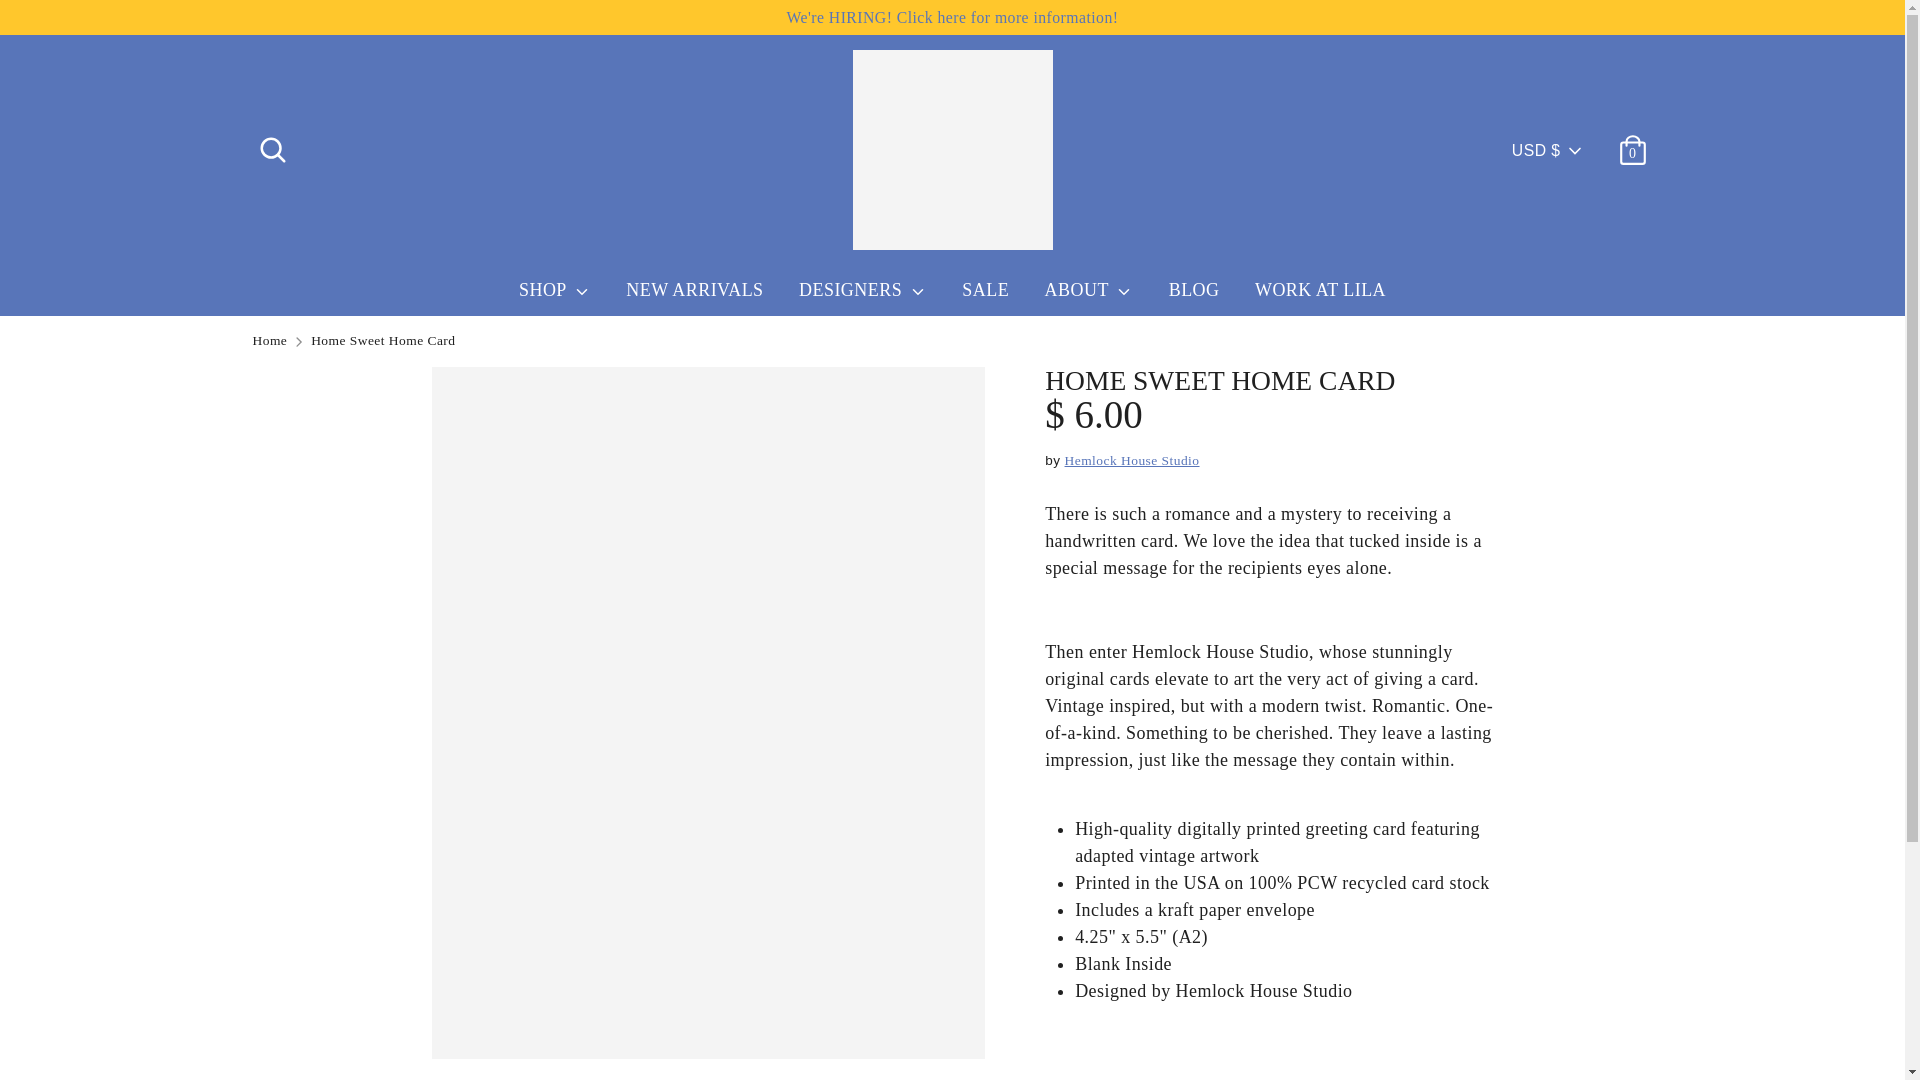 Image resolution: width=1920 pixels, height=1080 pixels. I want to click on Visa, so click(1630, 1014).